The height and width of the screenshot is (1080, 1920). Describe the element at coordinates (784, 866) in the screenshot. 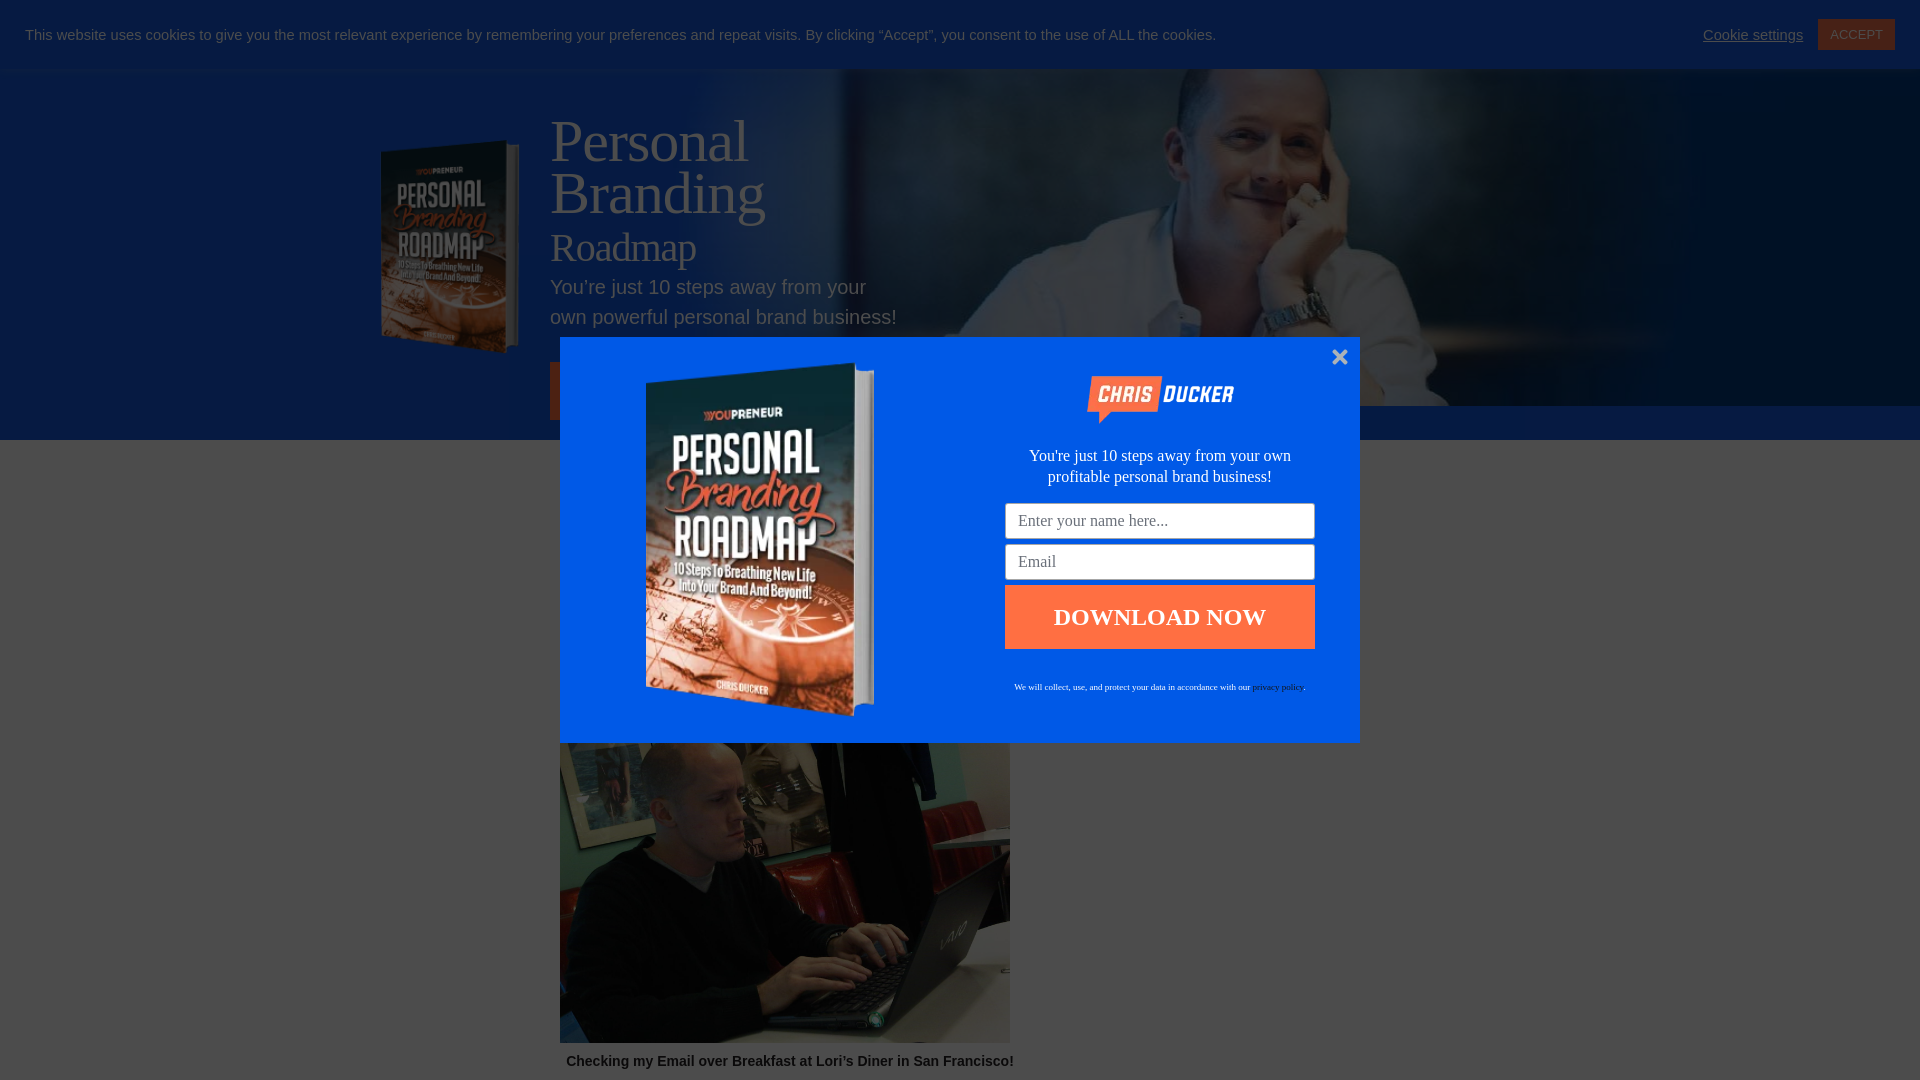

I see `Checking Email in Lori's SFran` at that location.